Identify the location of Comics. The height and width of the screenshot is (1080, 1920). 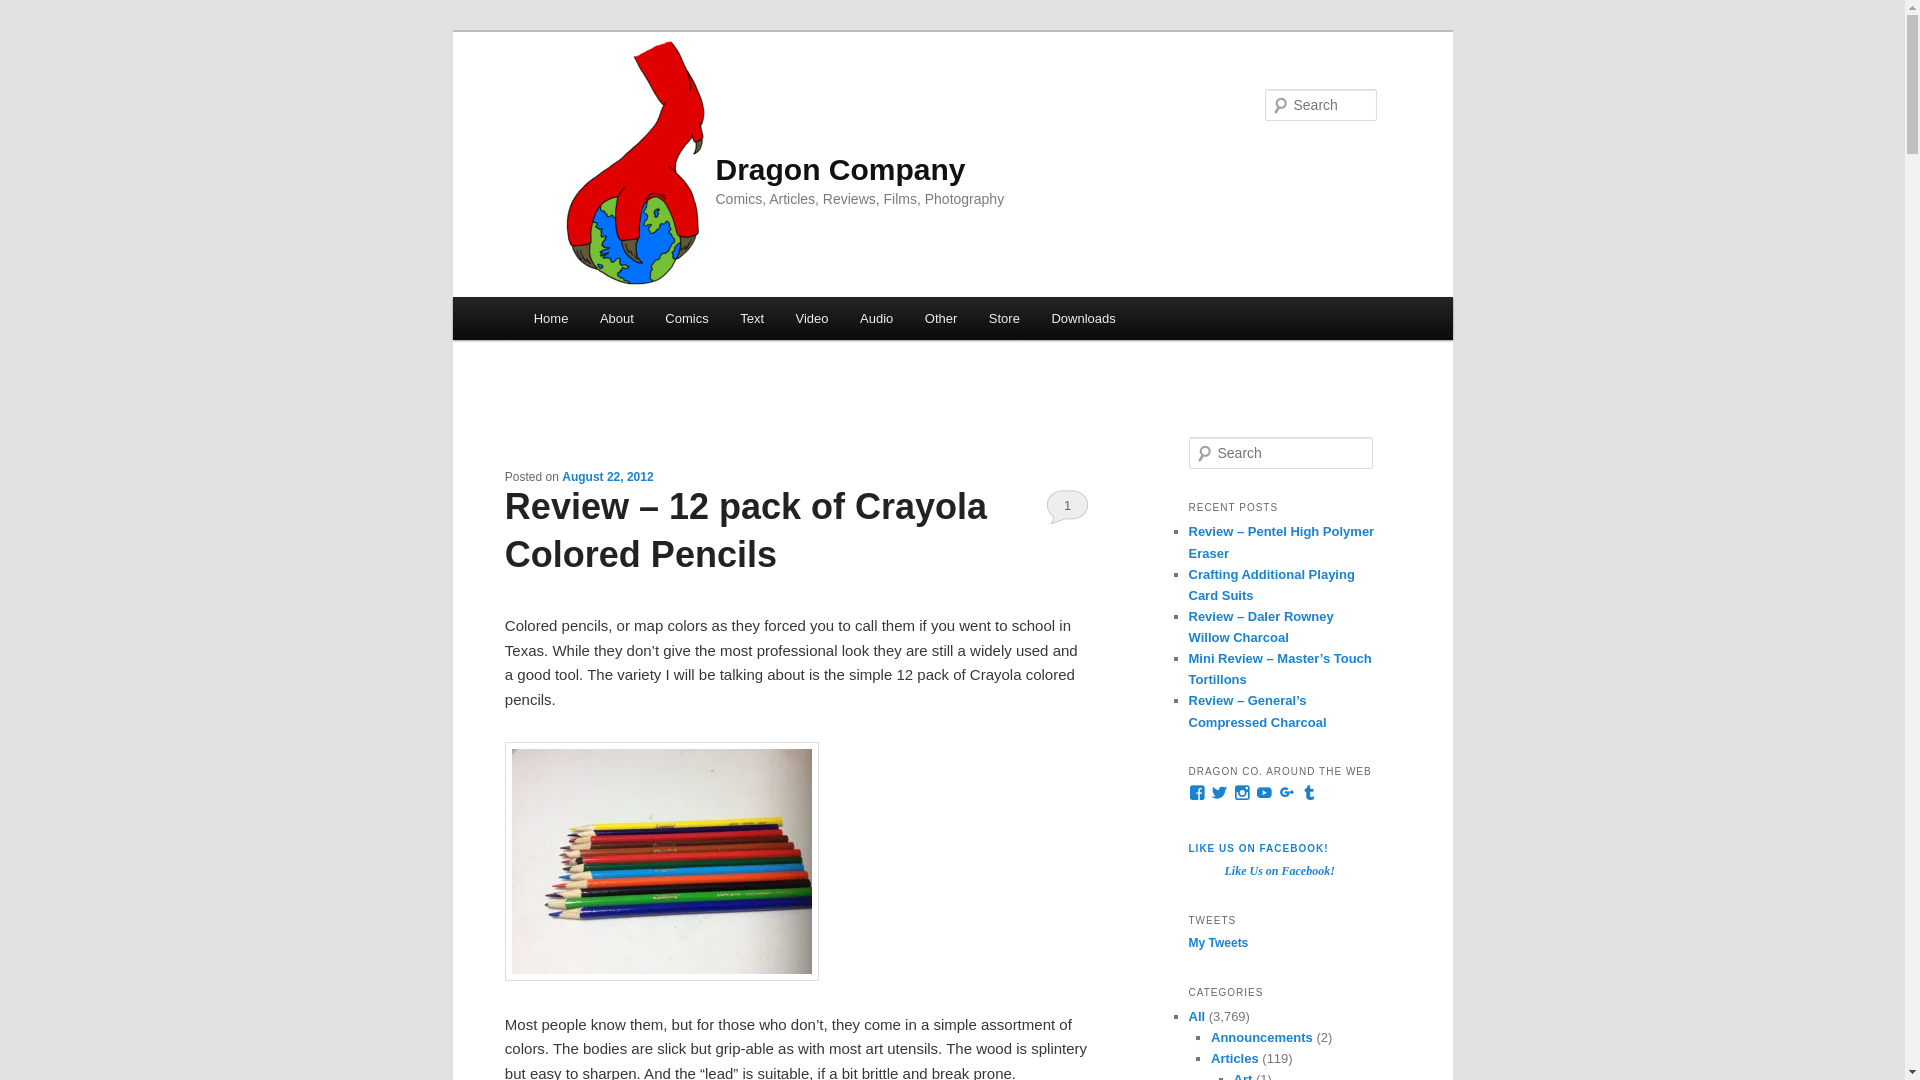
(688, 318).